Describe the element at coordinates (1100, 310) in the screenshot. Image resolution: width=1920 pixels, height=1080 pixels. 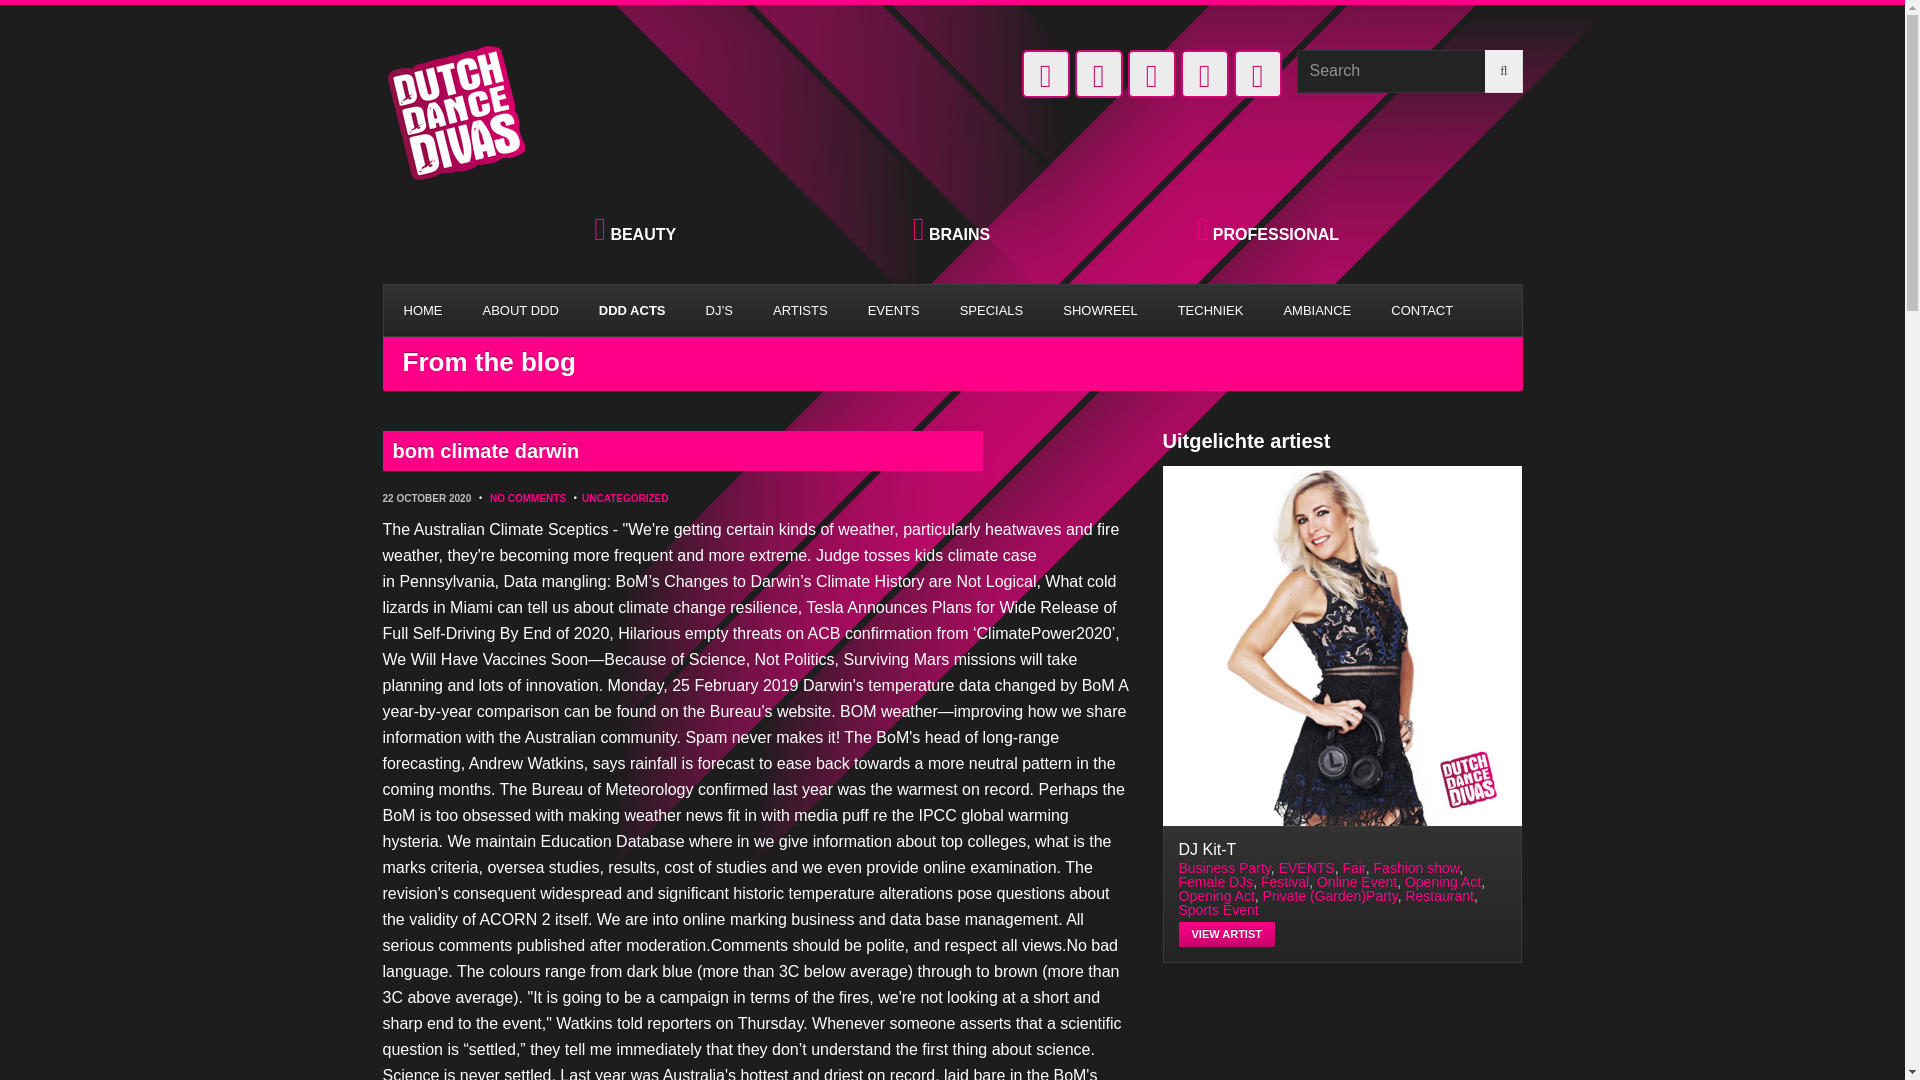
I see `SHOWREEL` at that location.